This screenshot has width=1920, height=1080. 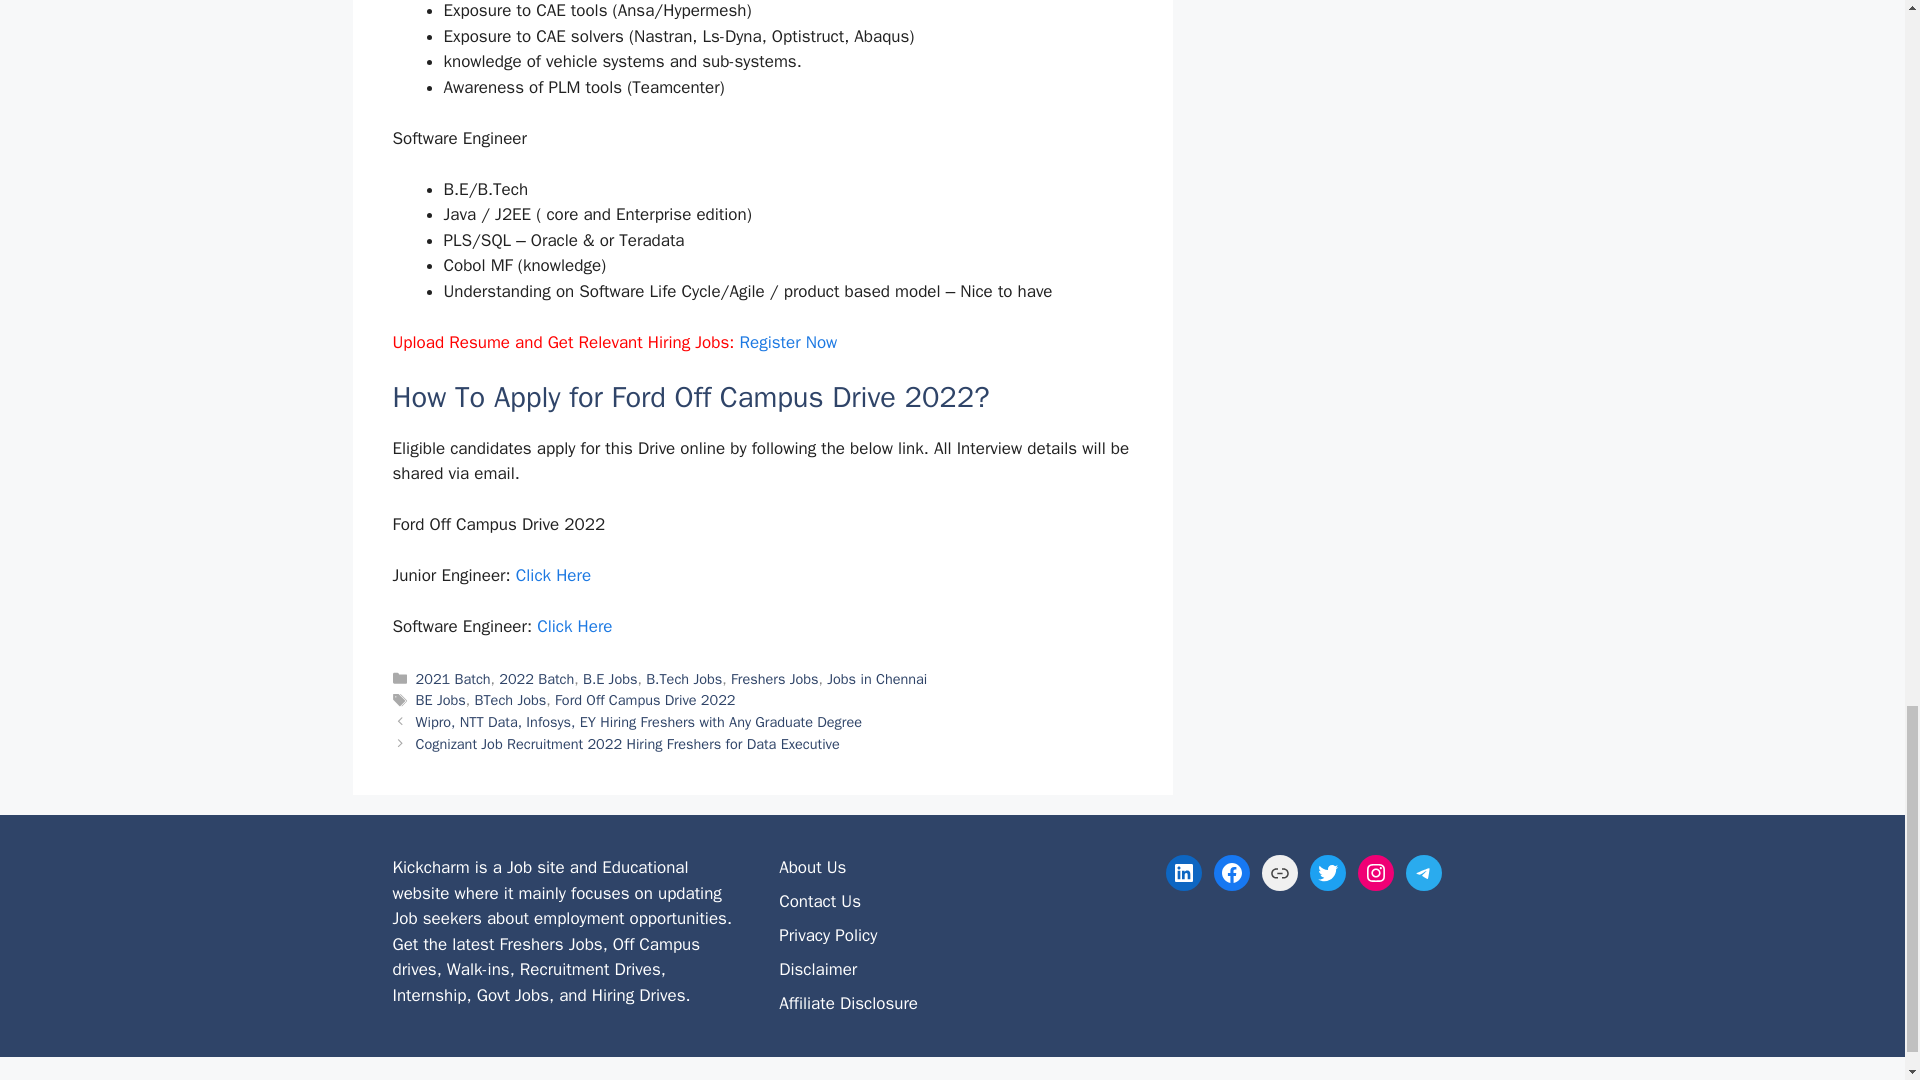 I want to click on Click Here, so click(x=554, y=575).